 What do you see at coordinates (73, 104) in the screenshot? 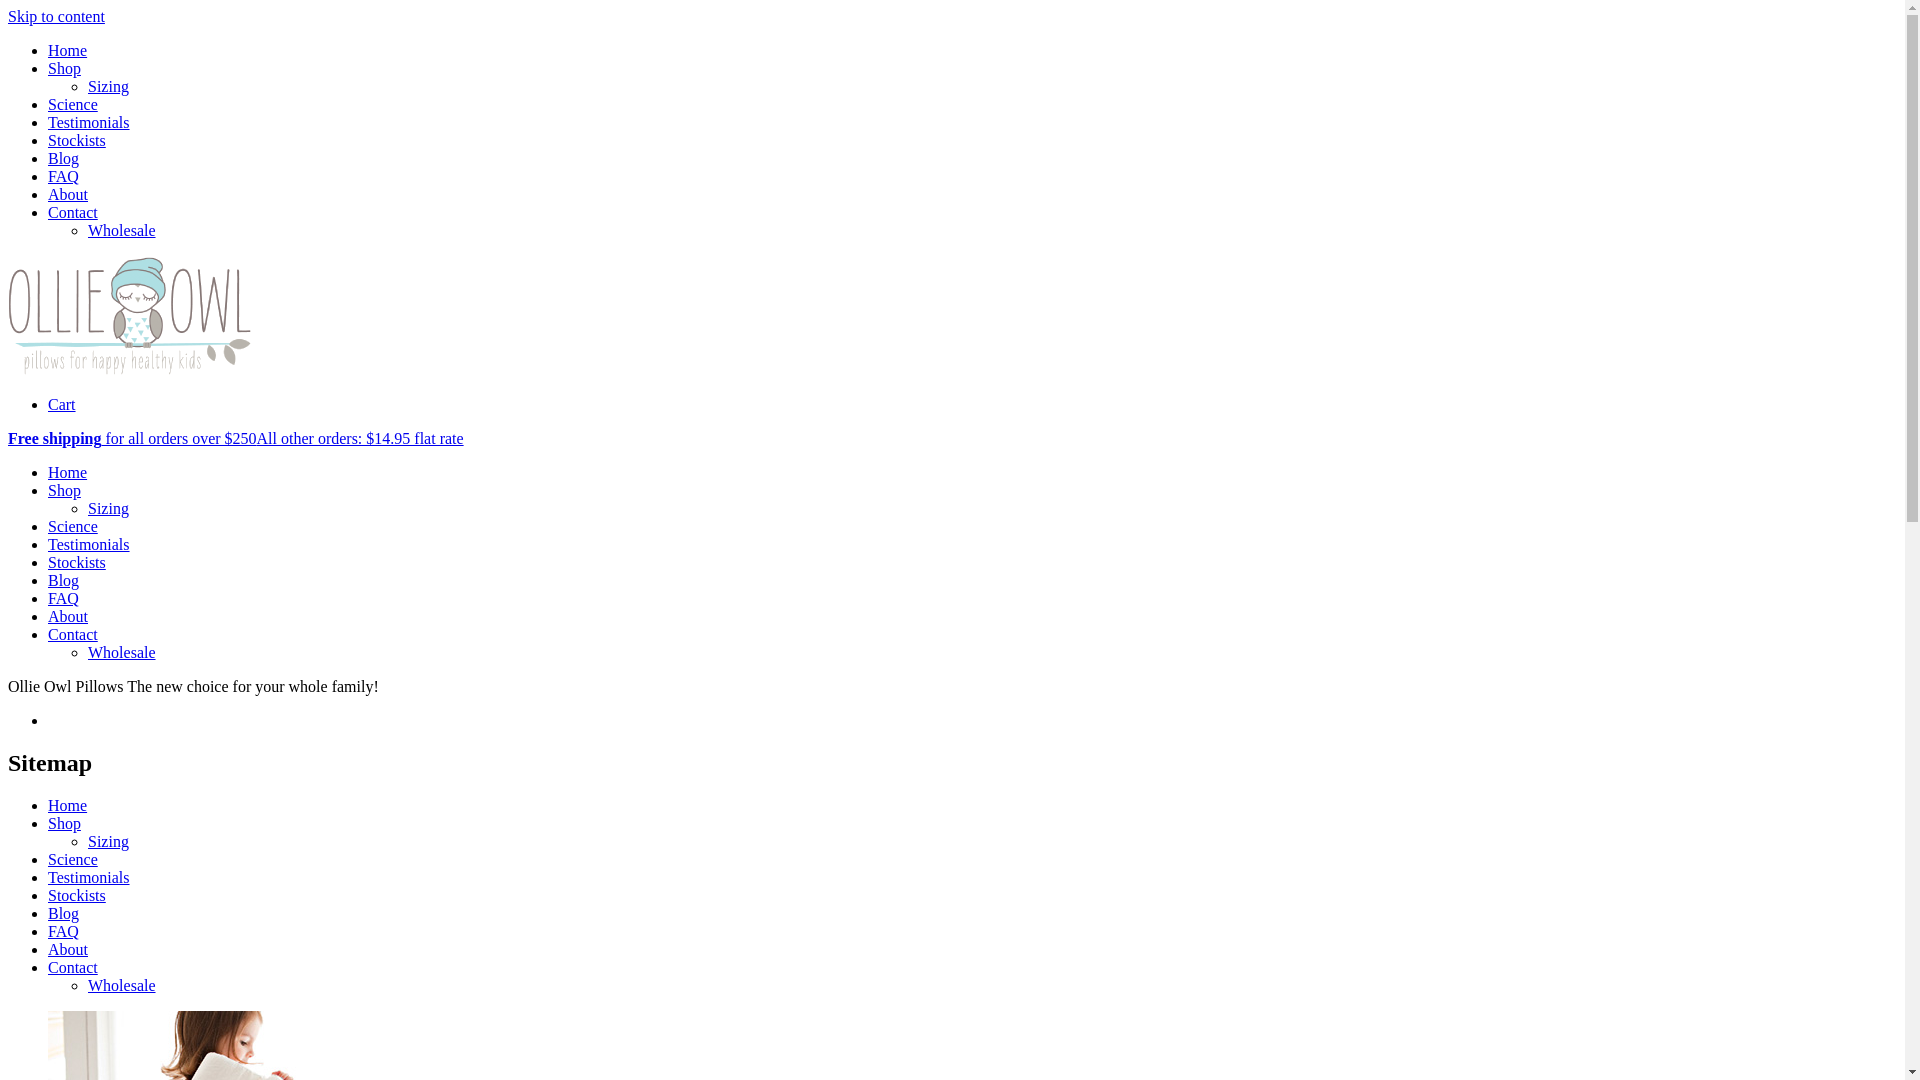
I see `Science` at bounding box center [73, 104].